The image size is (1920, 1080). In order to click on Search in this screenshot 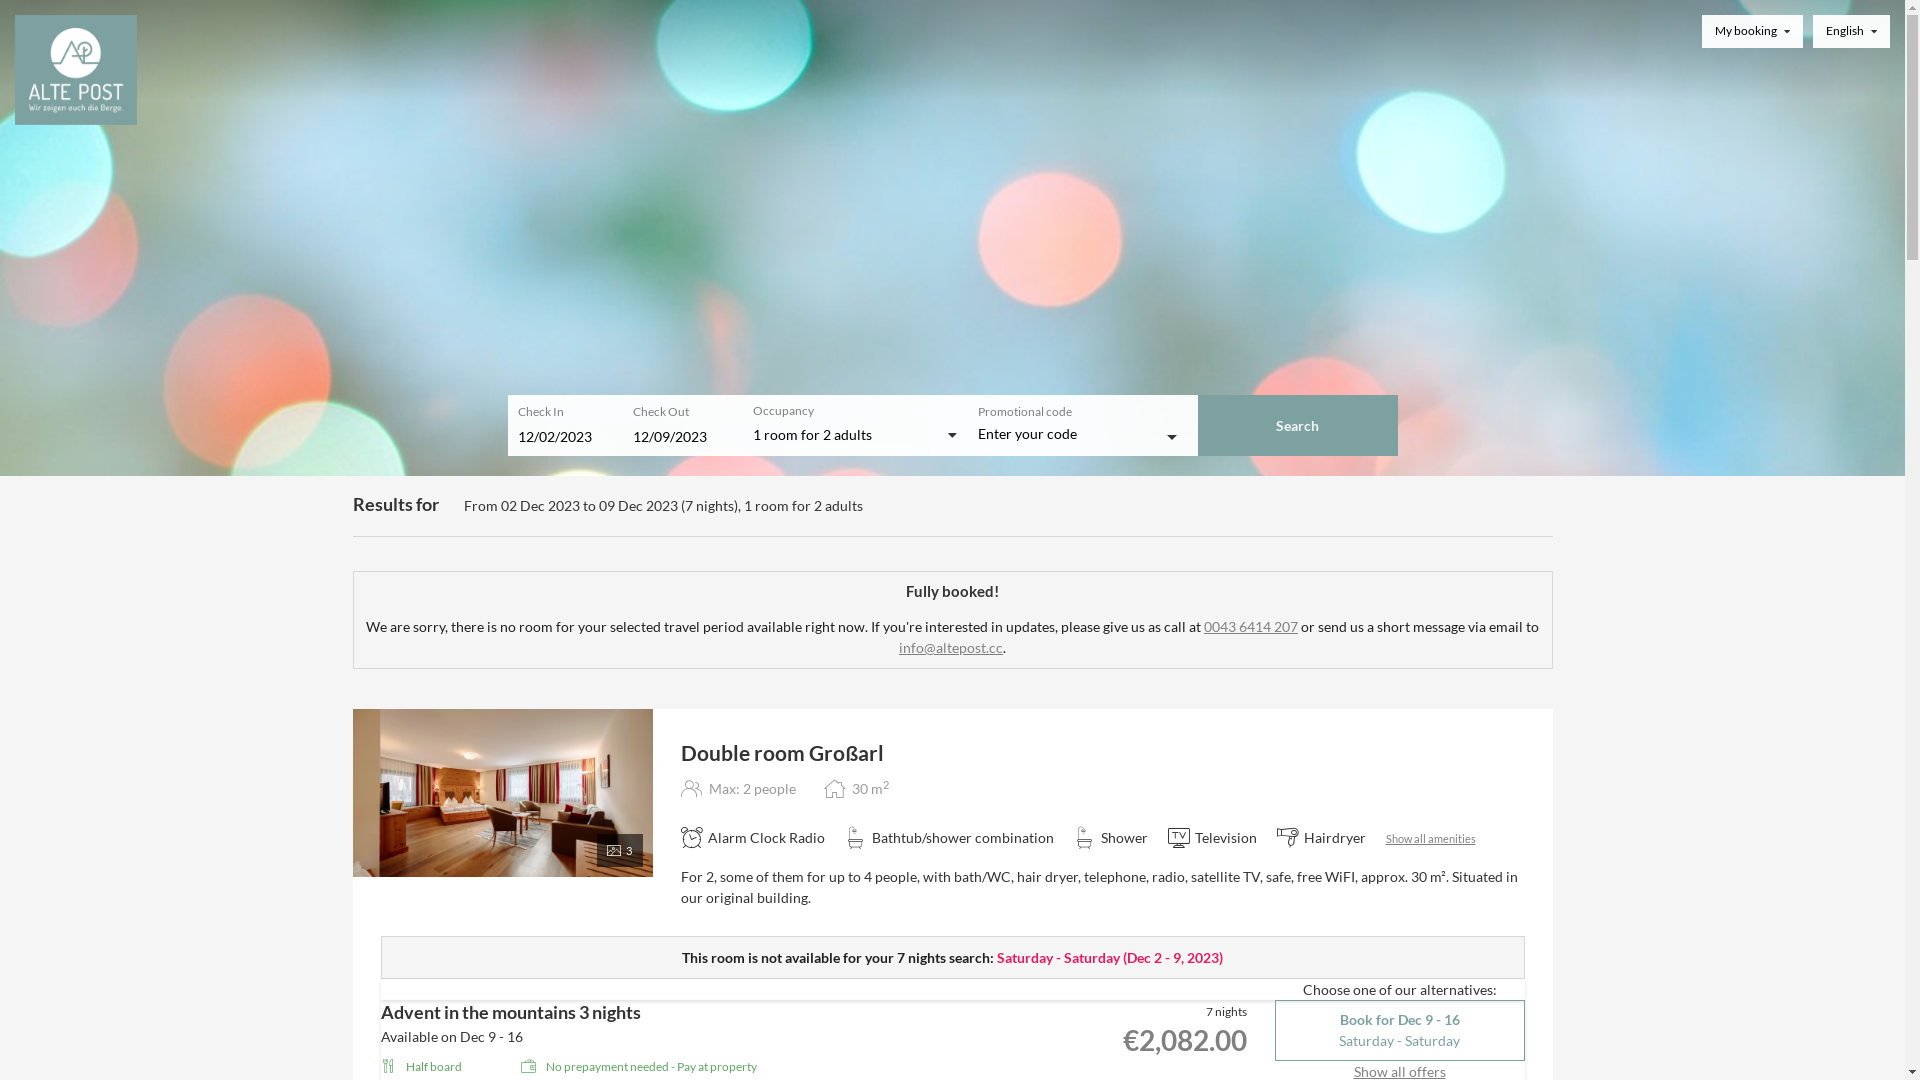, I will do `click(1298, 426)`.